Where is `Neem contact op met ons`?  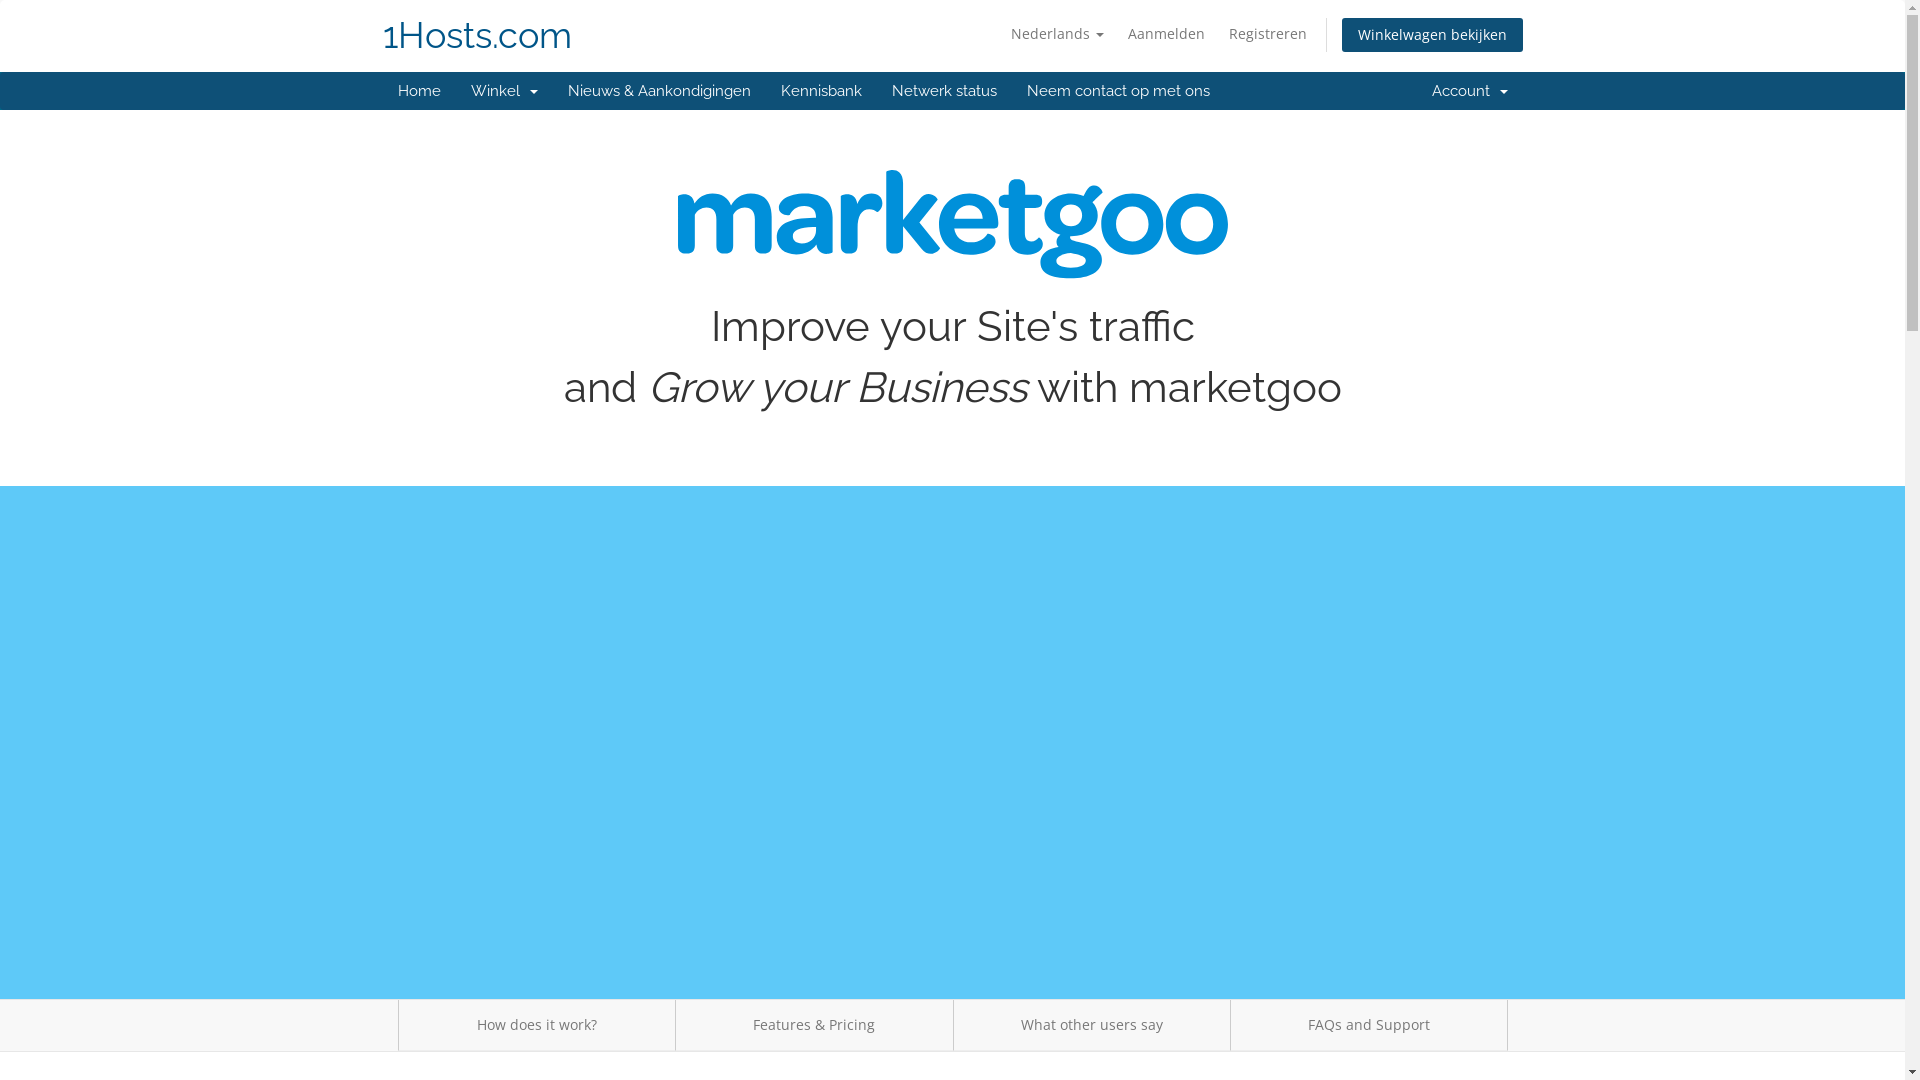 Neem contact op met ons is located at coordinates (1118, 91).